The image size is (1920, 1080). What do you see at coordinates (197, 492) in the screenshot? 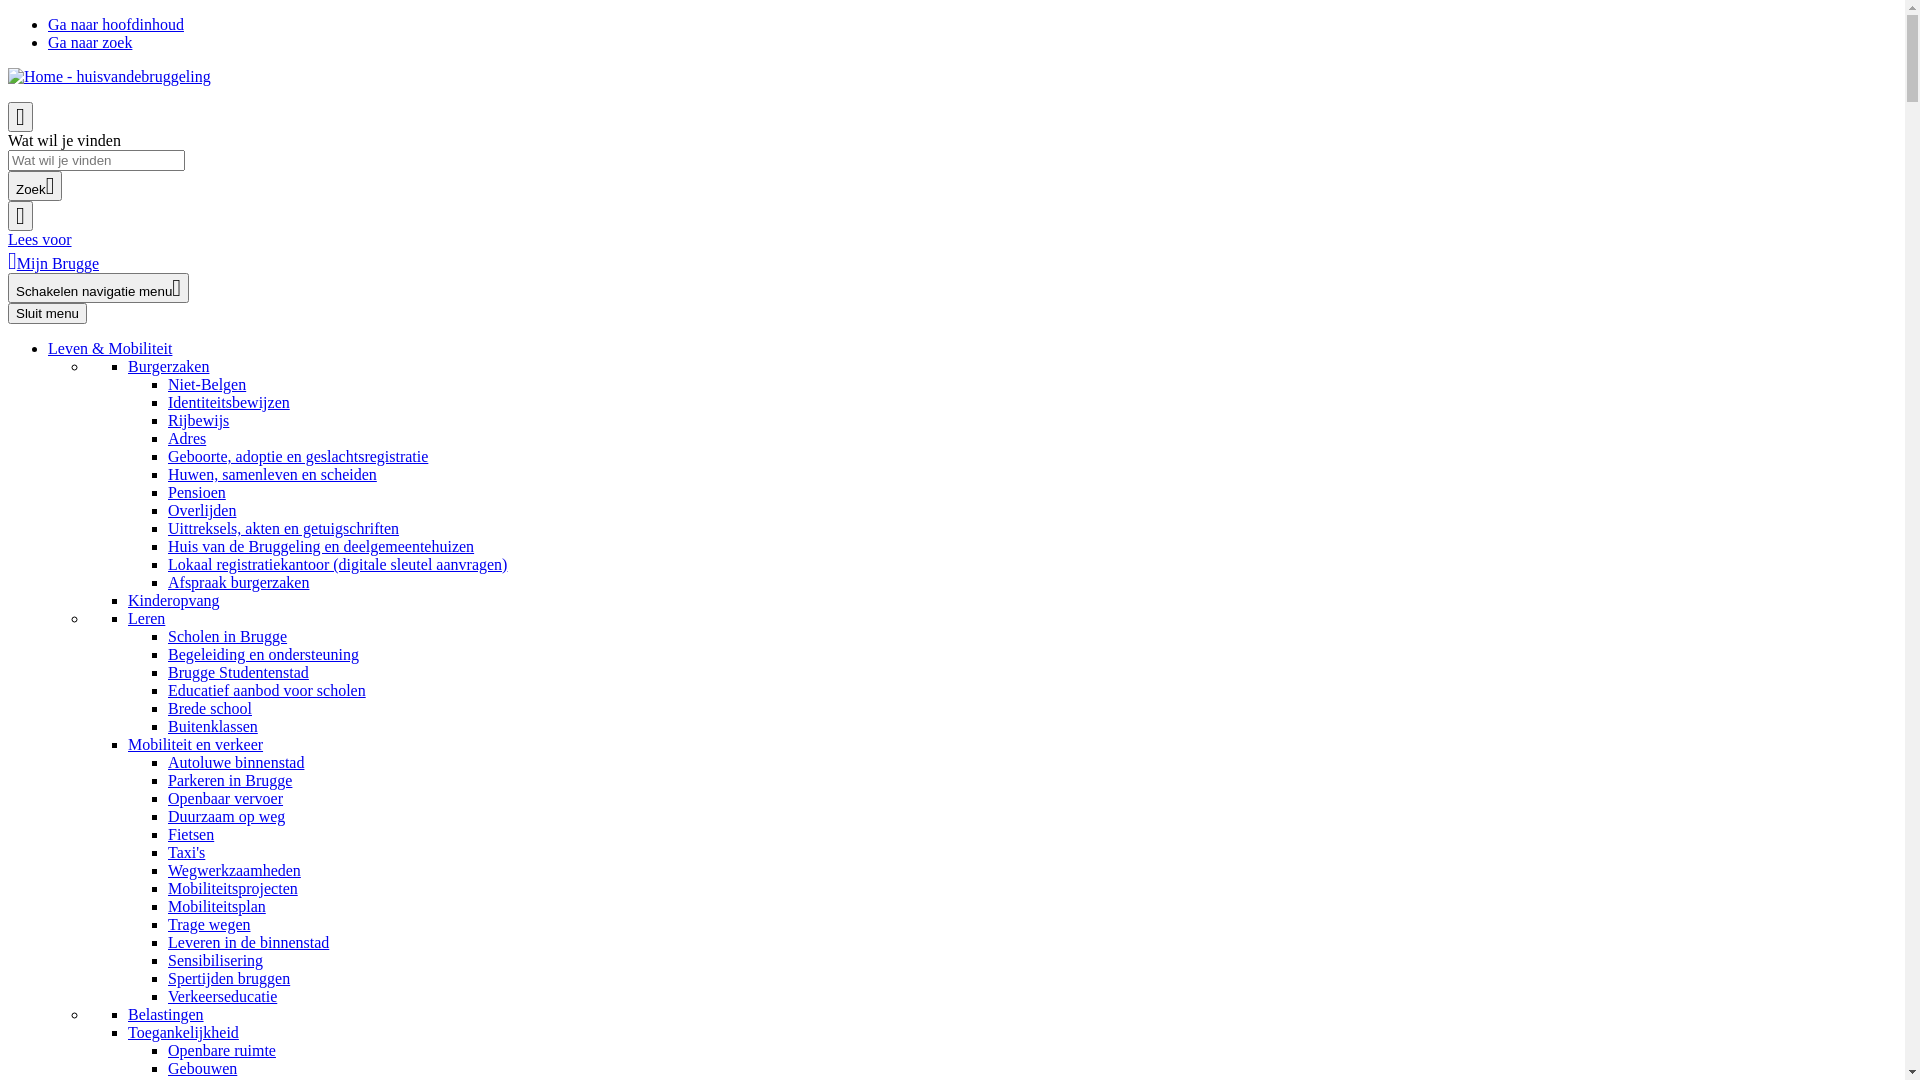
I see `Pensioen` at bounding box center [197, 492].